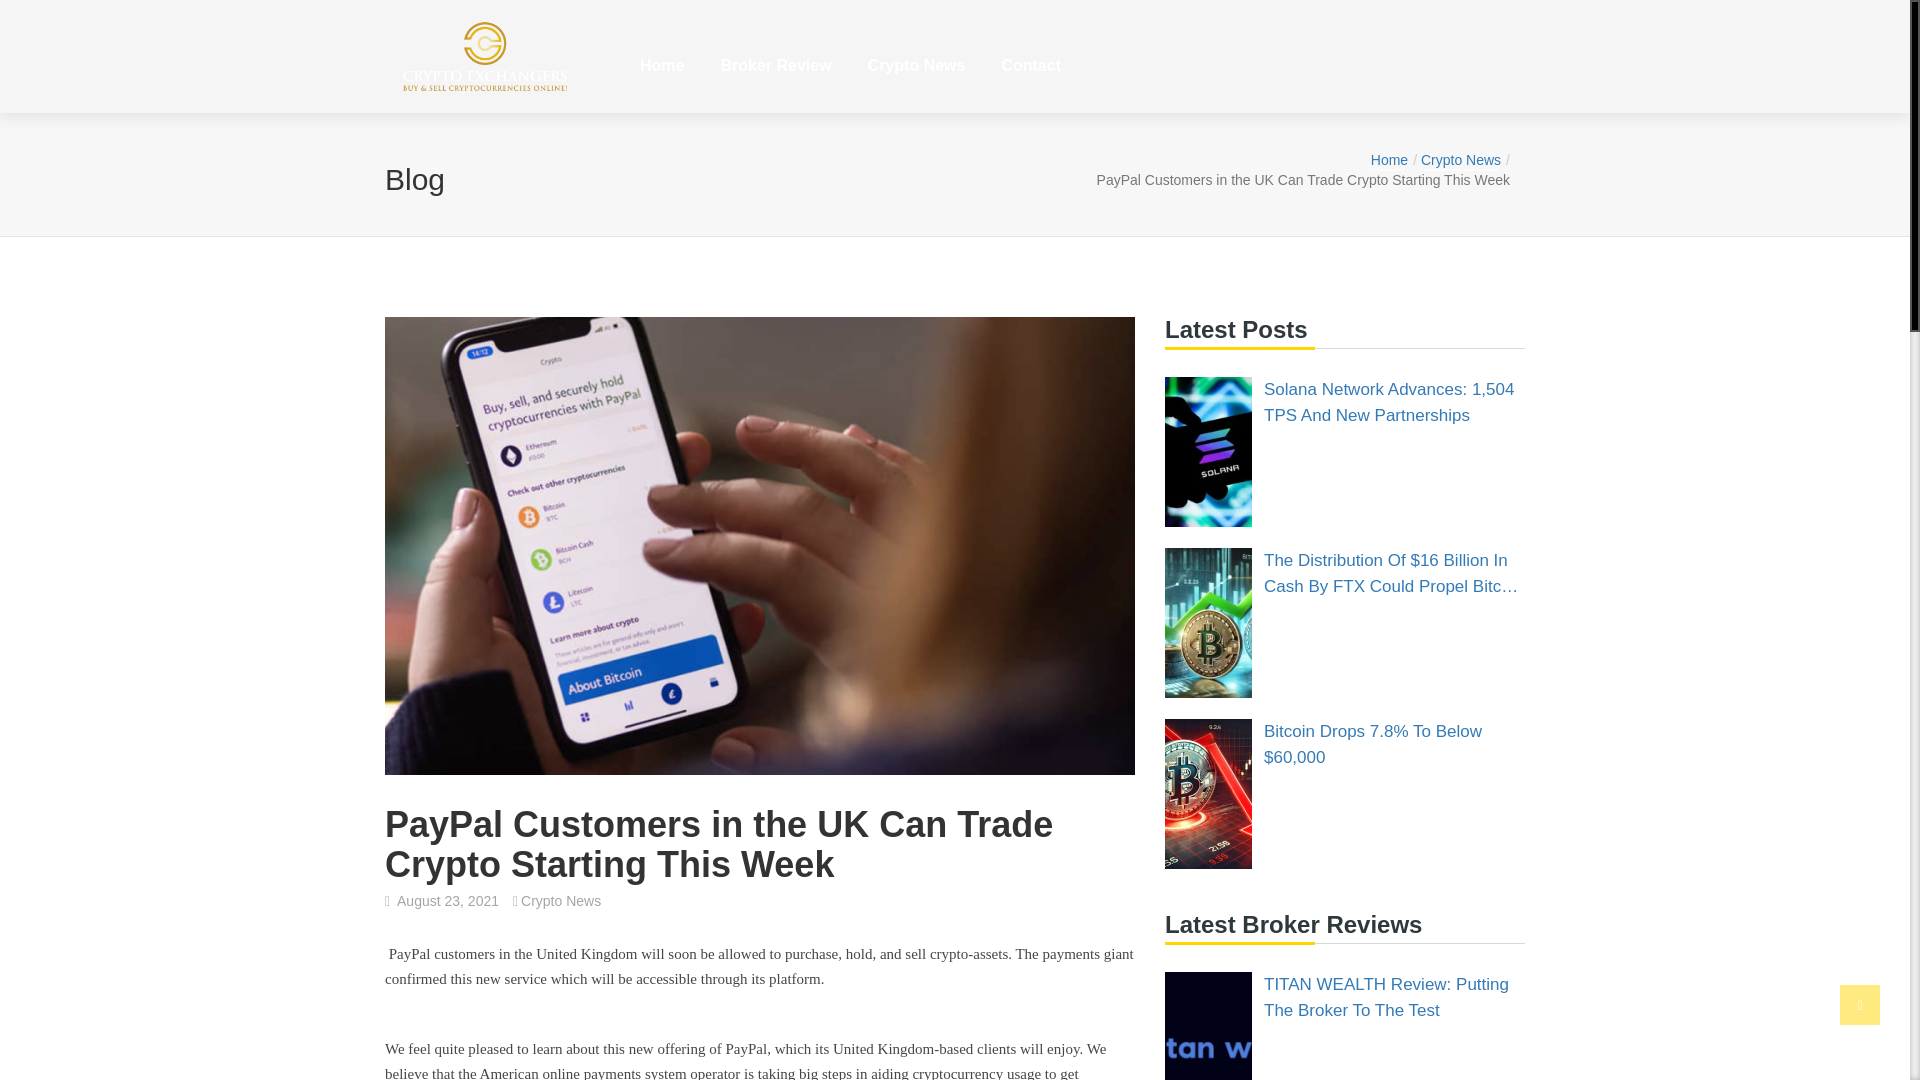  What do you see at coordinates (1393, 160) in the screenshot?
I see `Home` at bounding box center [1393, 160].